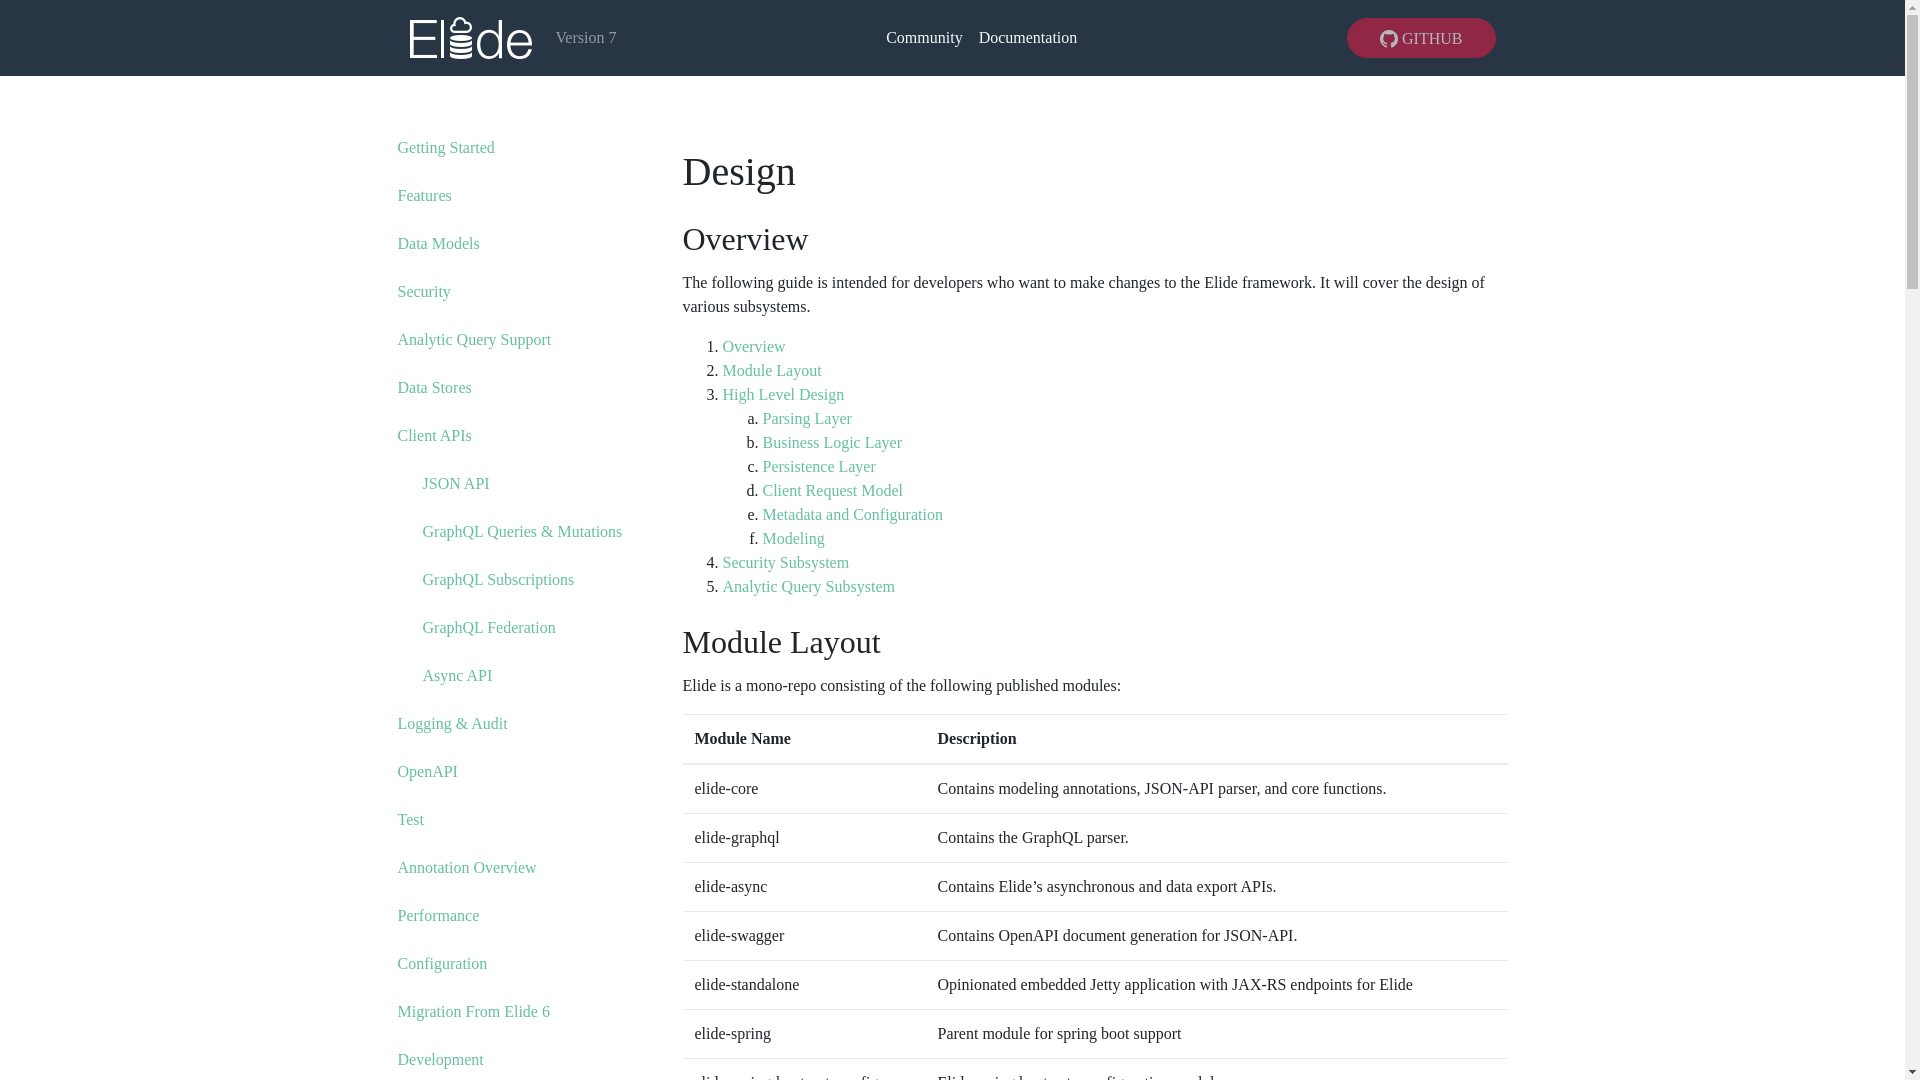 The image size is (1920, 1080). I want to click on Community, so click(923, 38).